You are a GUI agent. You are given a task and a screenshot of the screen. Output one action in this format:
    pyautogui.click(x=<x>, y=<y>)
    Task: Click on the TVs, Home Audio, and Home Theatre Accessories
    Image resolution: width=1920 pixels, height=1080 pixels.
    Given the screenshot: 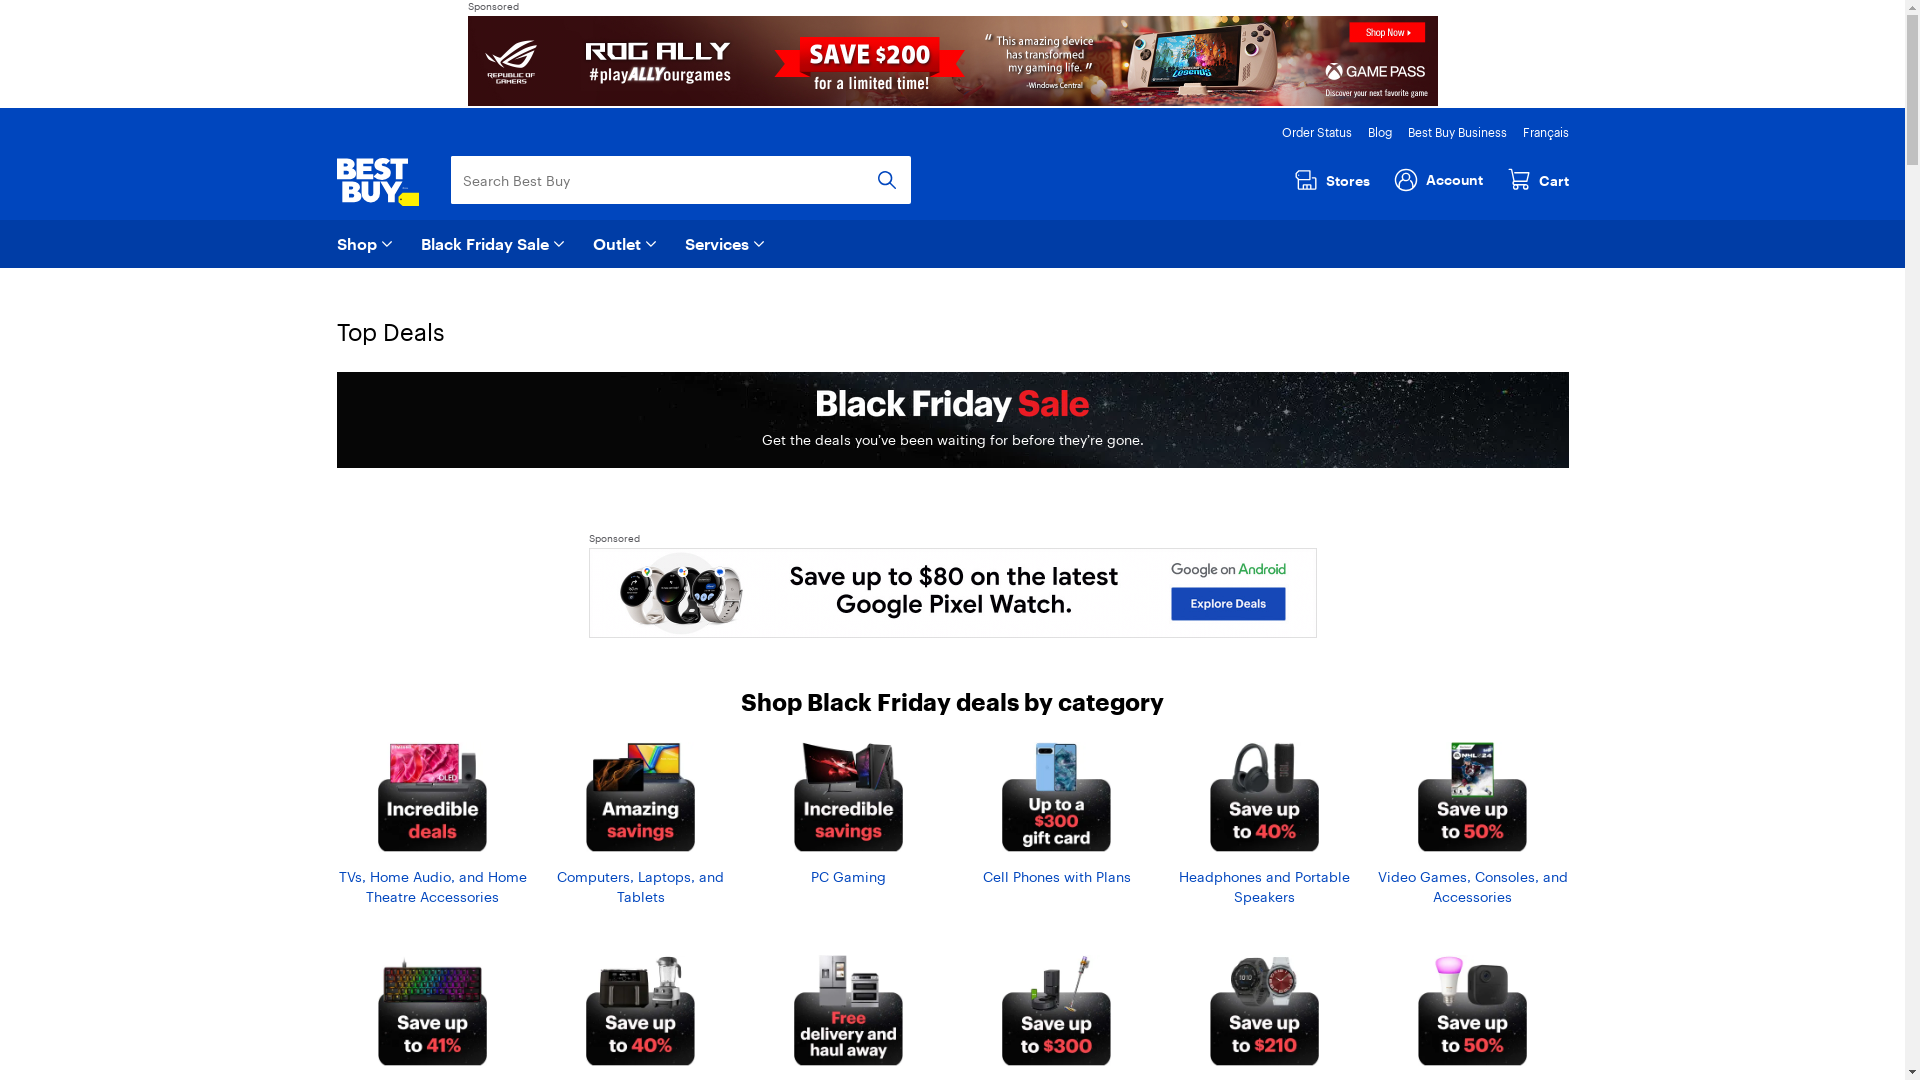 What is the action you would take?
    pyautogui.click(x=432, y=824)
    